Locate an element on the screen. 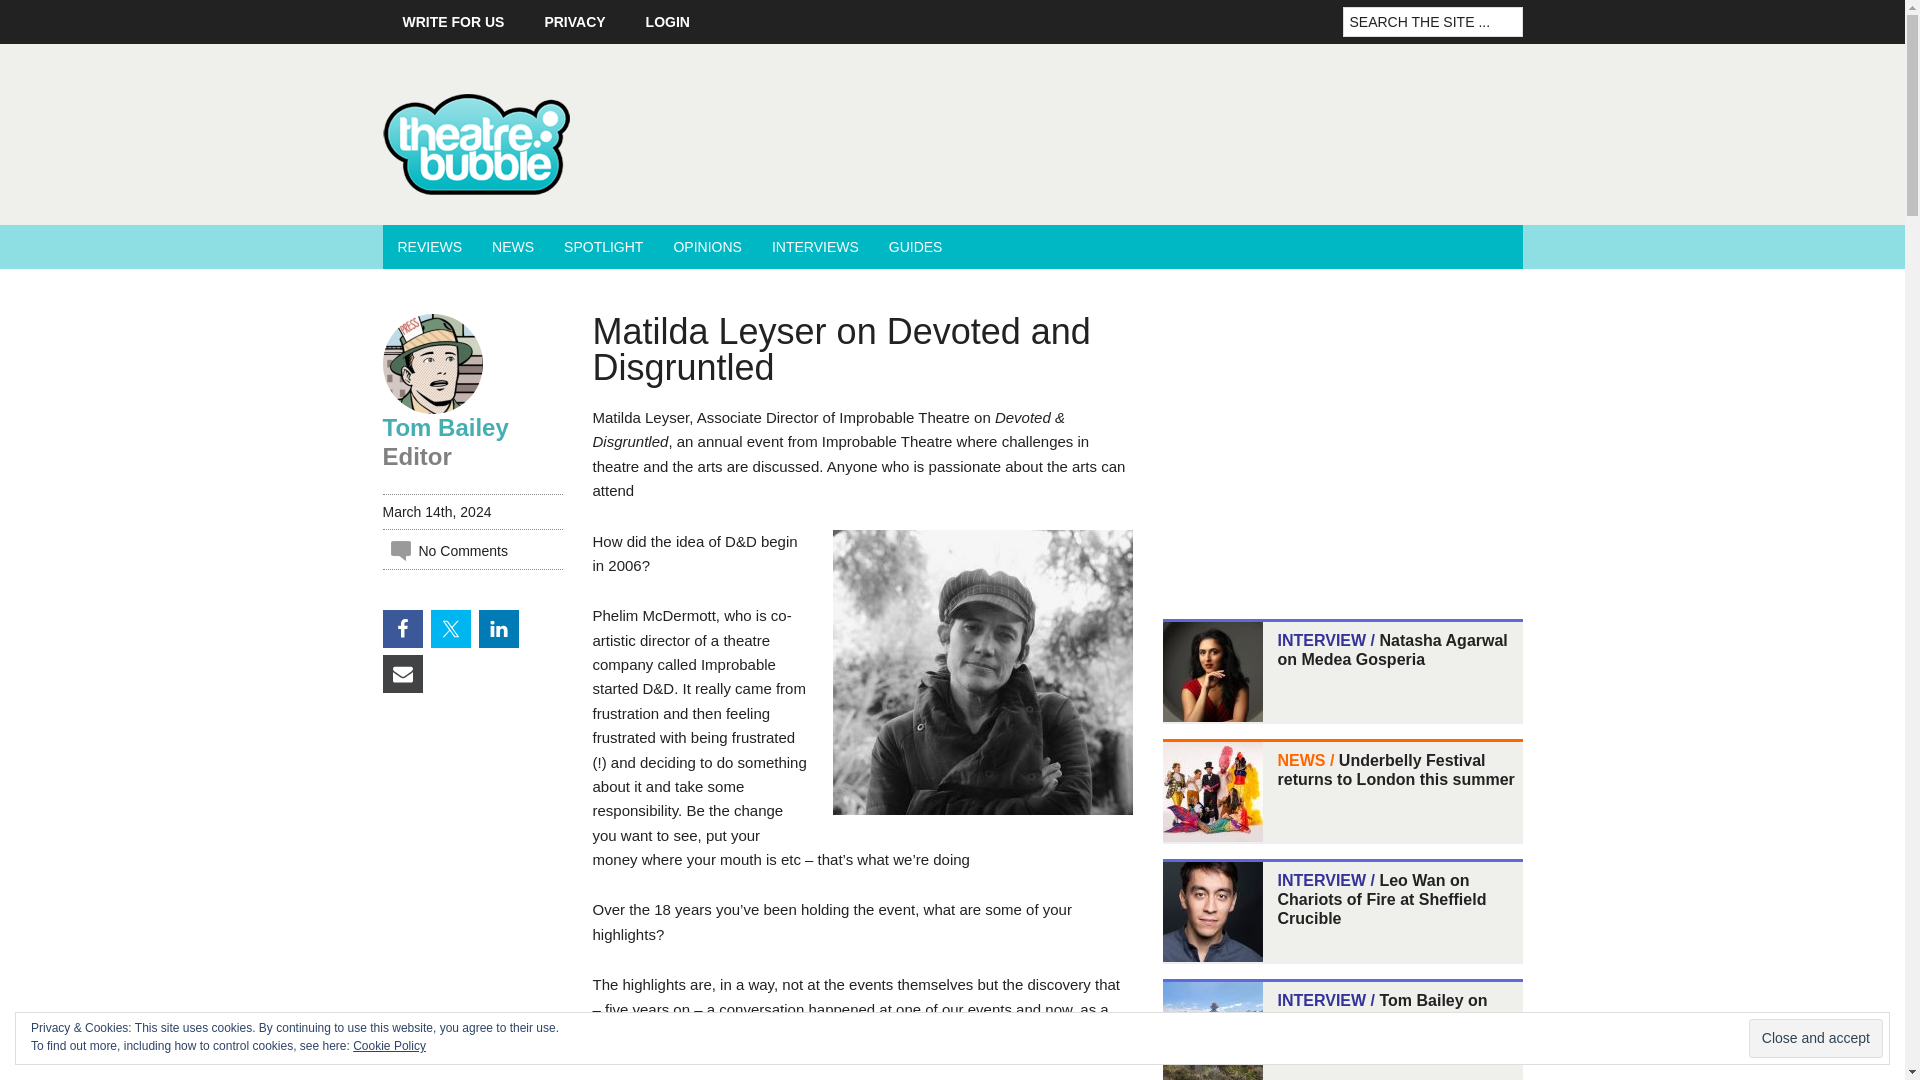 The height and width of the screenshot is (1080, 1920). NEWS is located at coordinates (512, 246).